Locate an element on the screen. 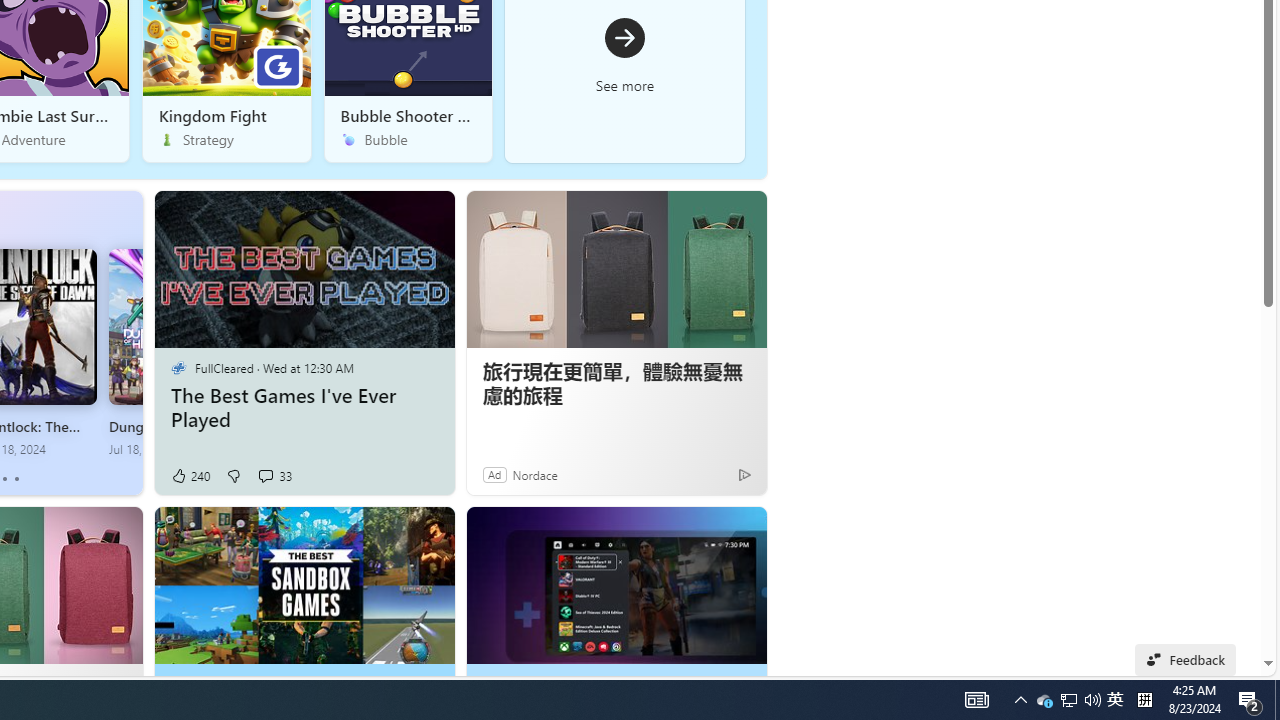  Dungeons Of Hinterberg Jul 18, 2024 is located at coordinates (164, 353).